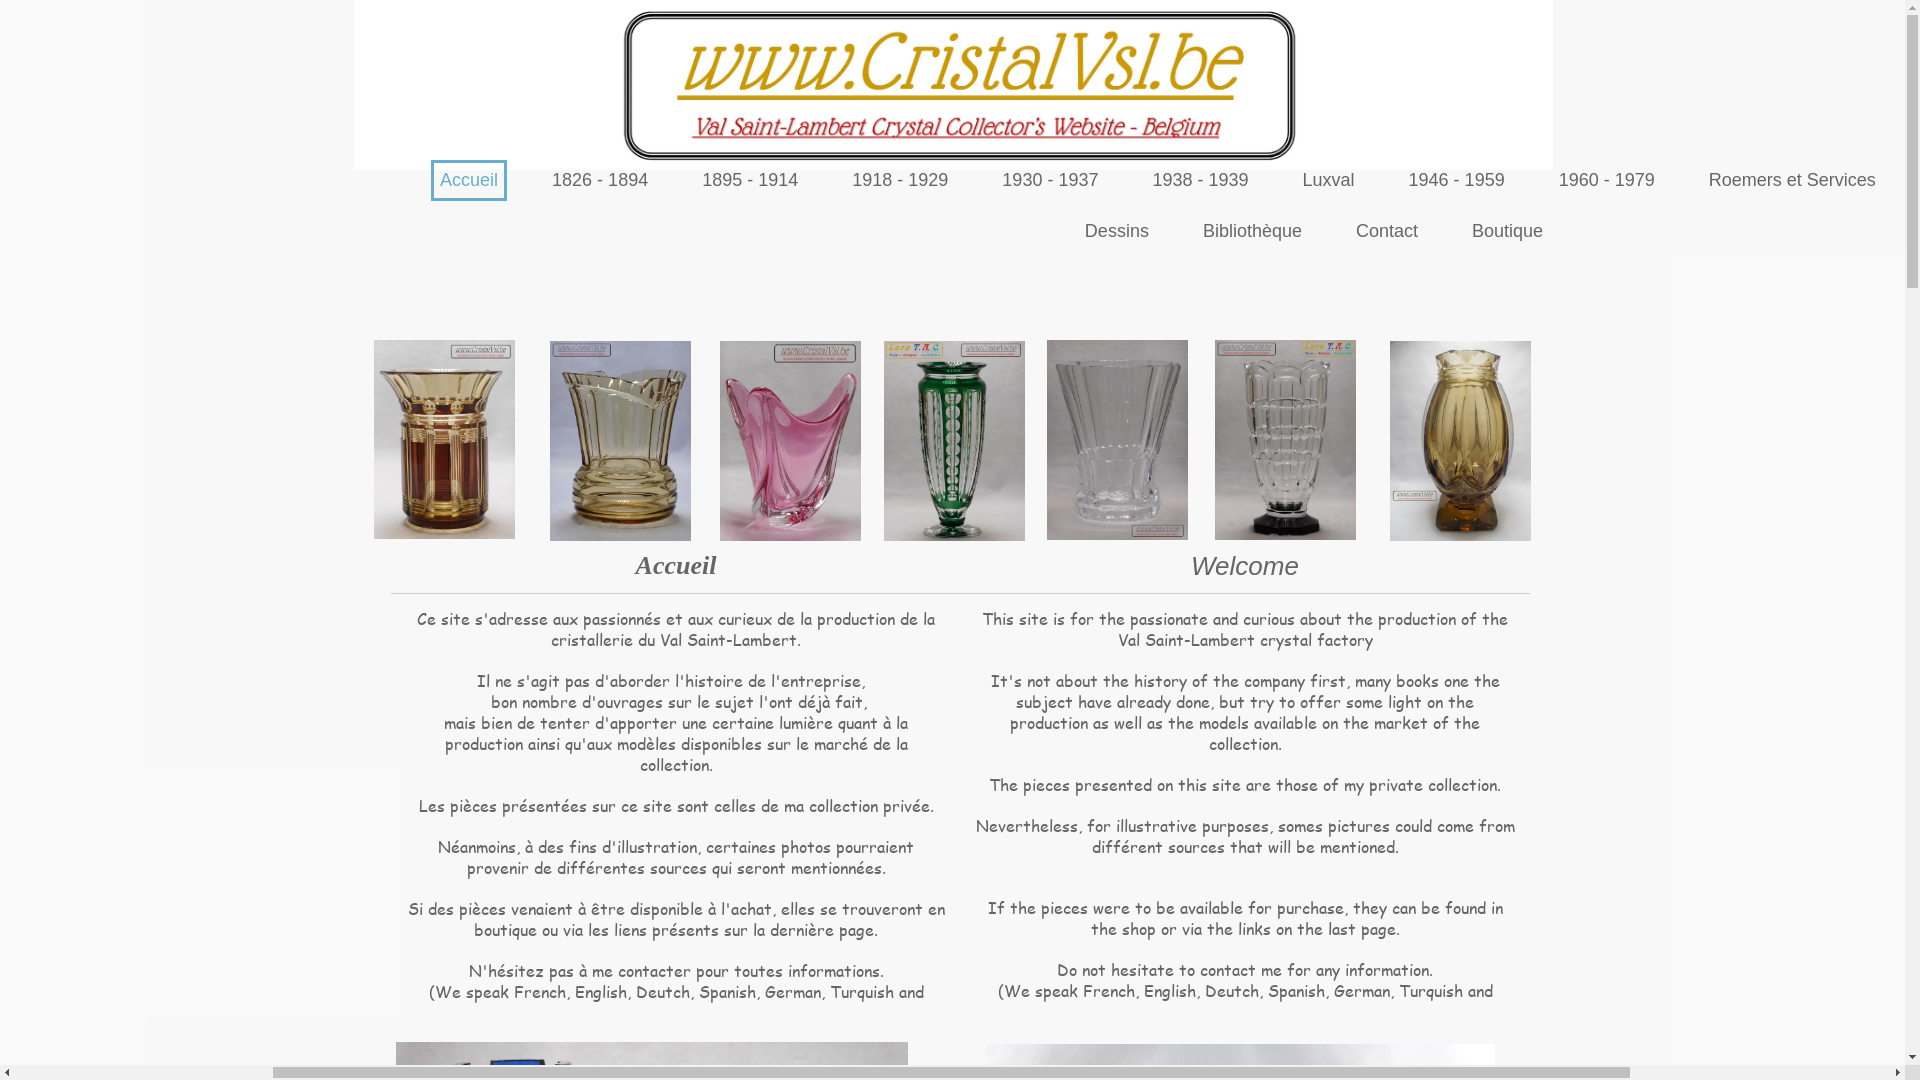 The height and width of the screenshot is (1080, 1920). Describe the element at coordinates (832, 180) in the screenshot. I see `Accueil` at that location.